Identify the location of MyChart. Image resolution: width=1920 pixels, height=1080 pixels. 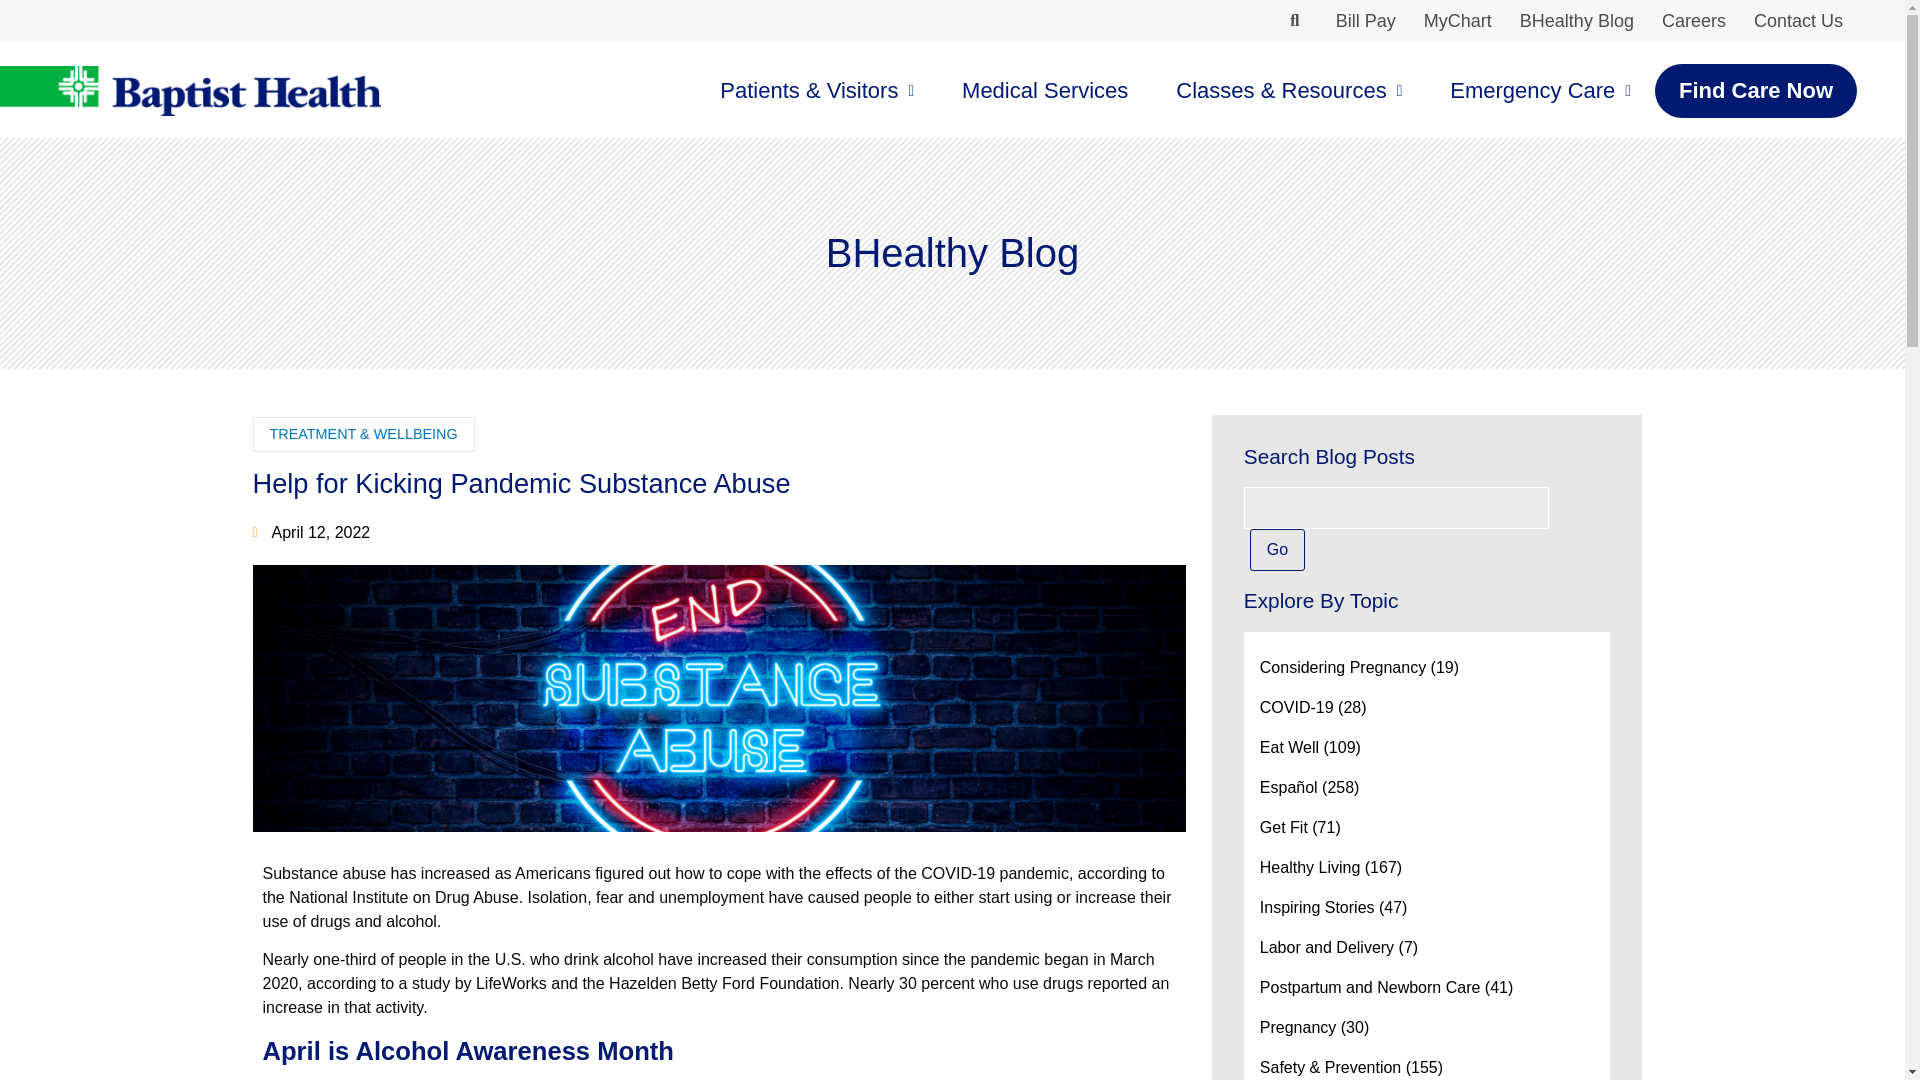
(1457, 21).